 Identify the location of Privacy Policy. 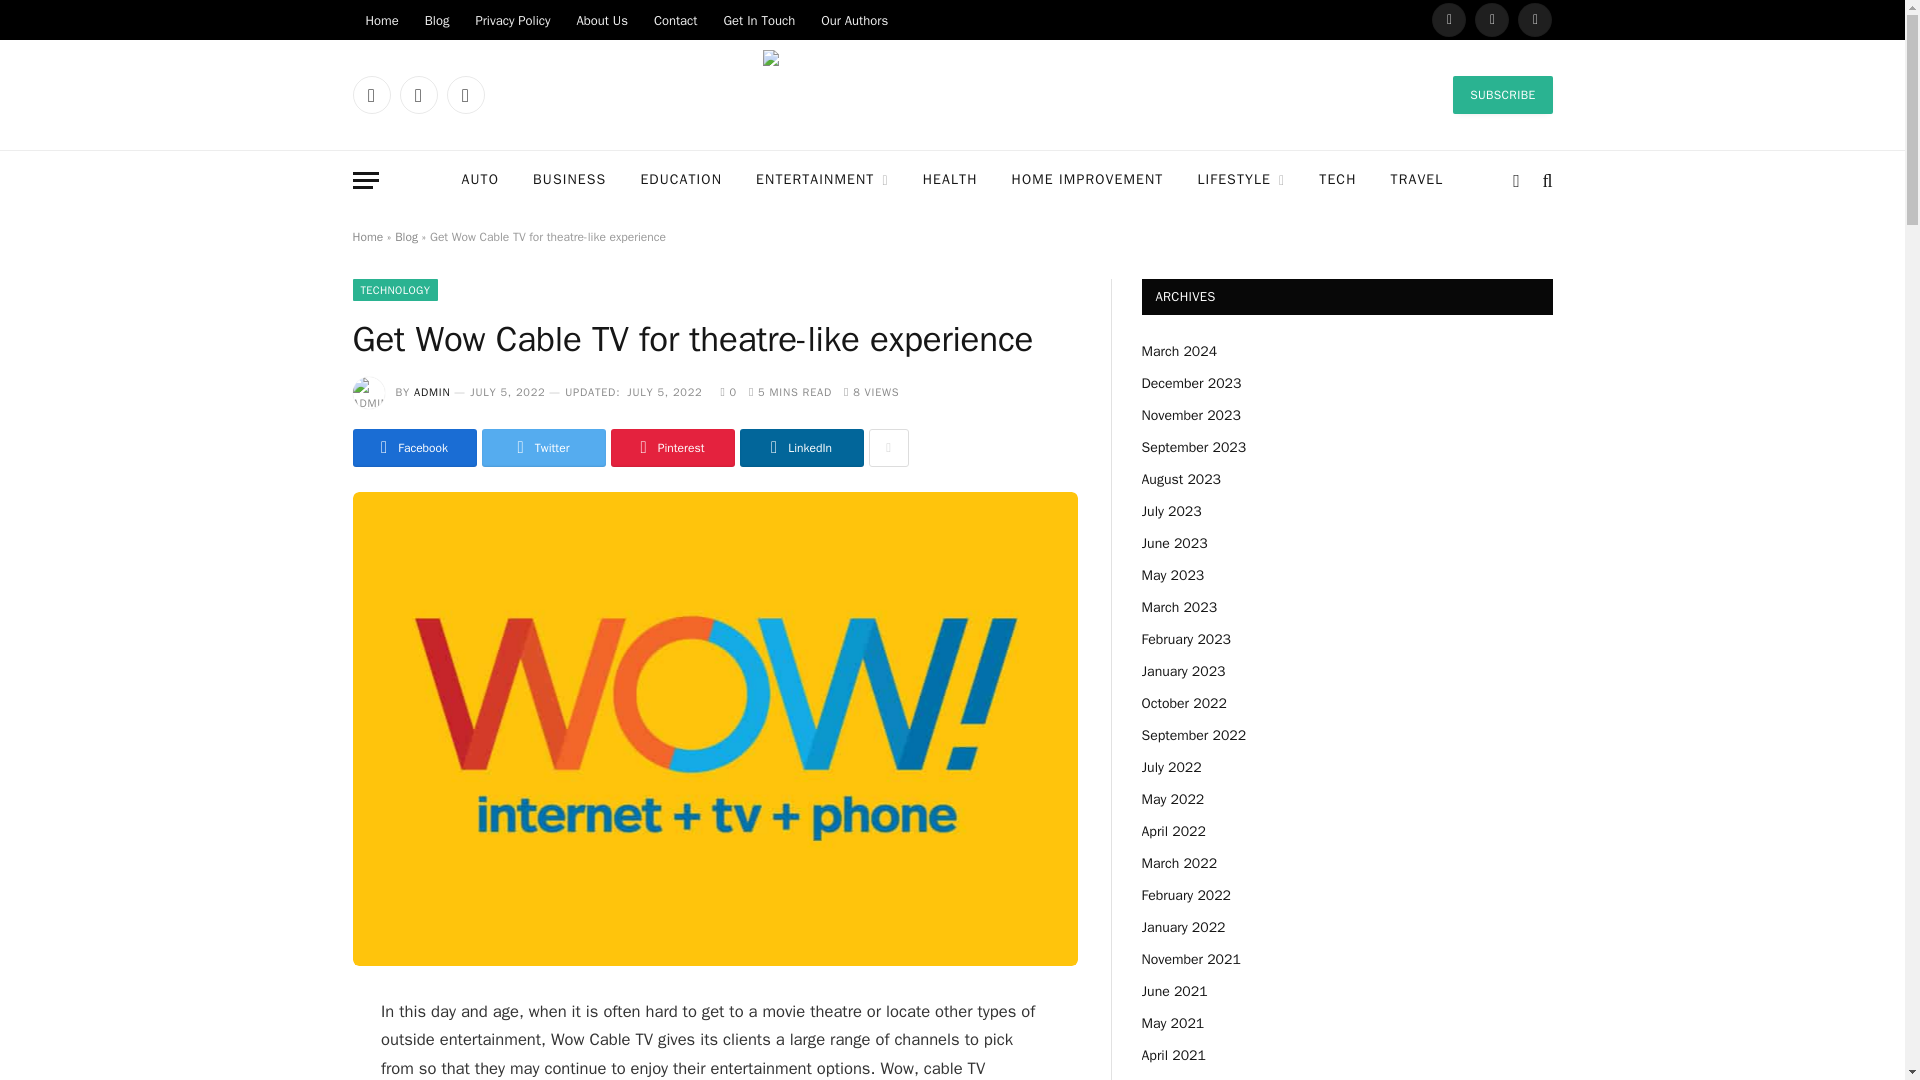
(512, 20).